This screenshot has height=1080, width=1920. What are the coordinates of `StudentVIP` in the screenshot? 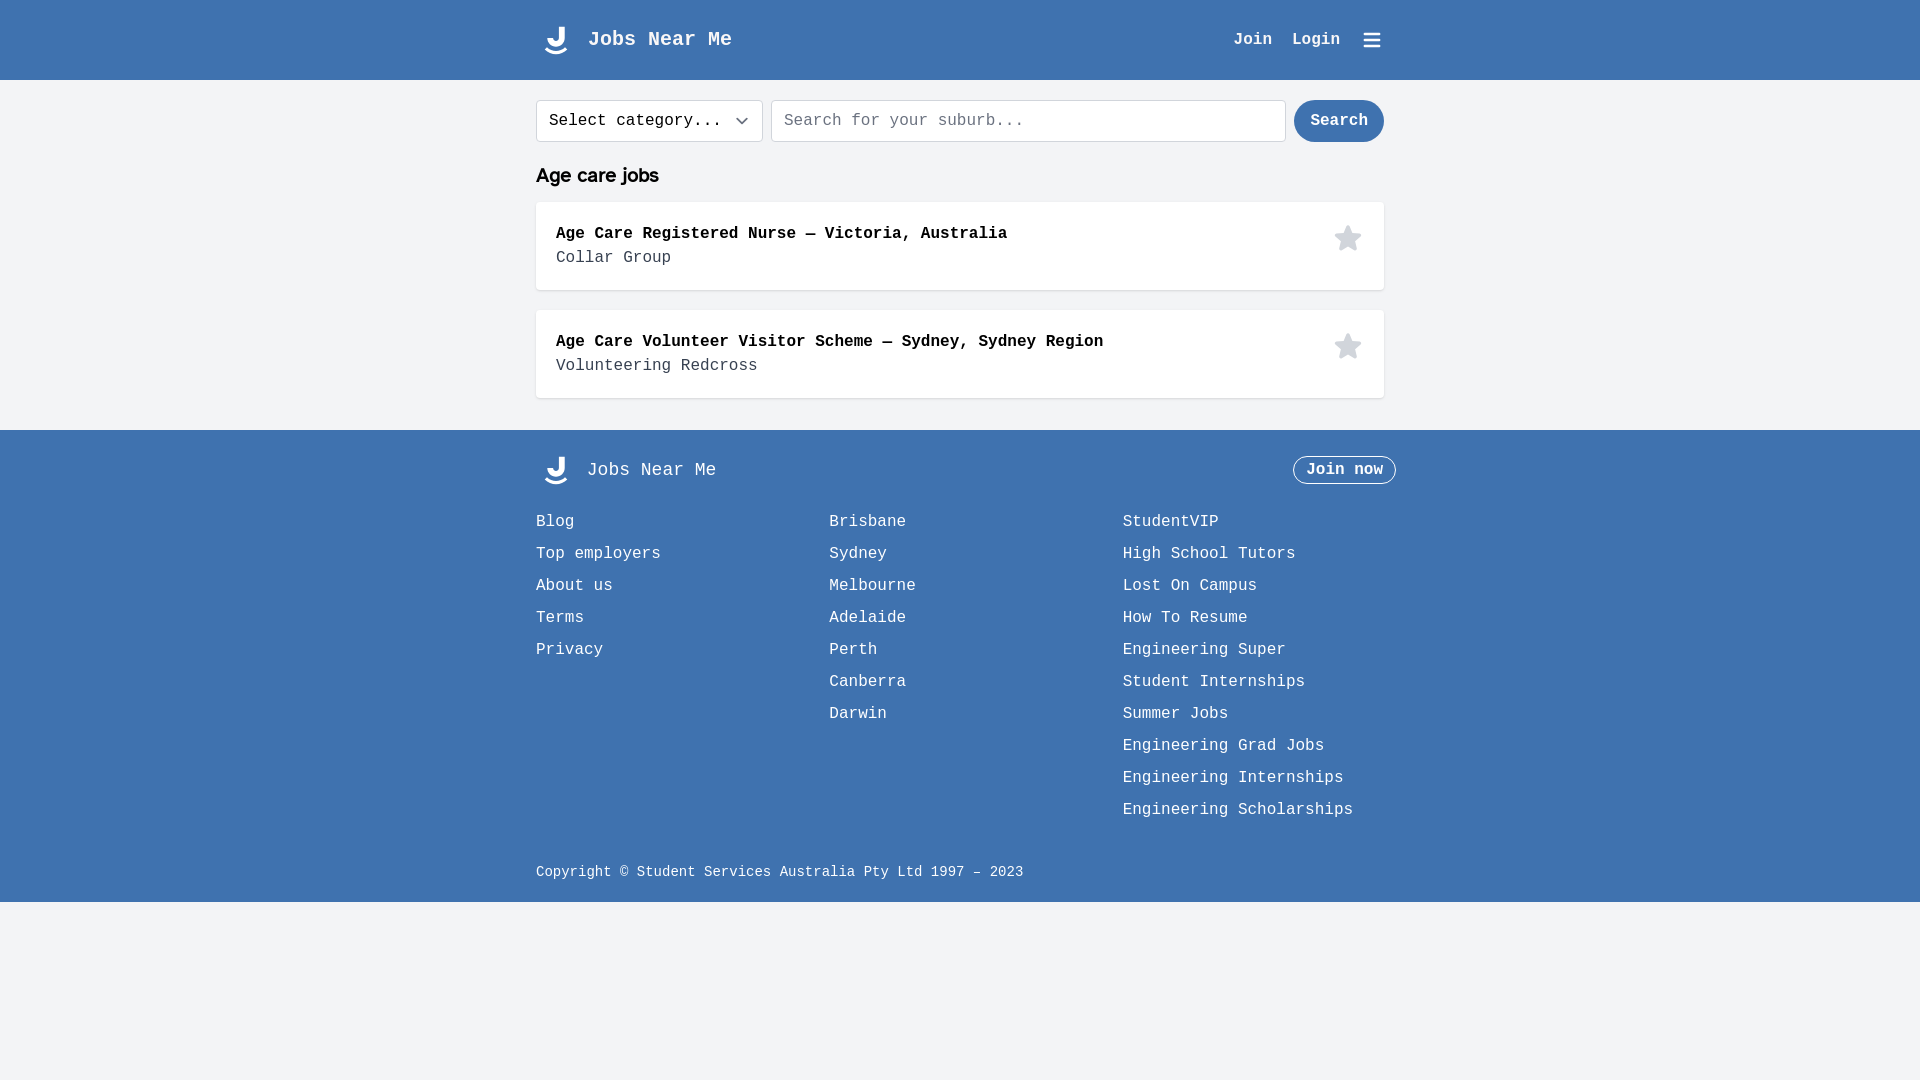 It's located at (1171, 522).